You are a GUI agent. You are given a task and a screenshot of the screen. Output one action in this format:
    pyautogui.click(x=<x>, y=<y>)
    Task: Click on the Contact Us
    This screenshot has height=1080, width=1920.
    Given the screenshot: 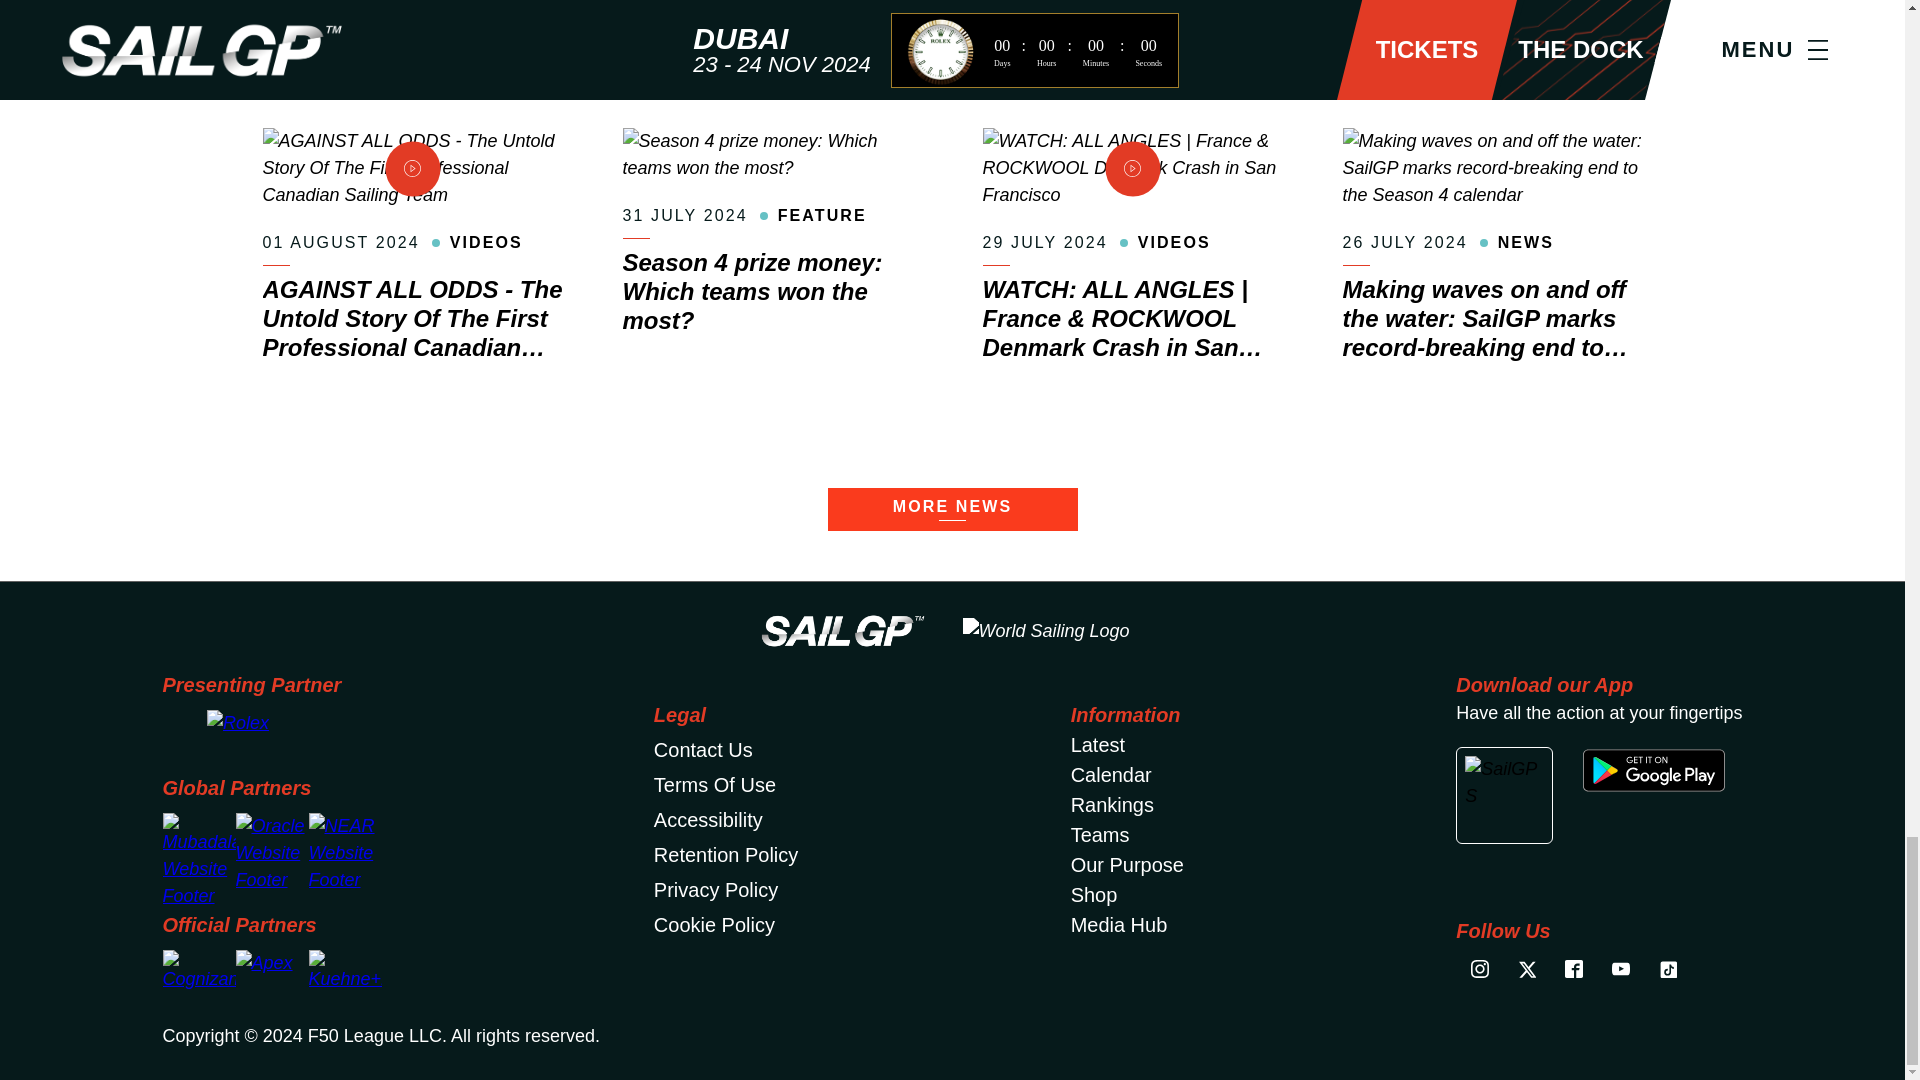 What is the action you would take?
    pyautogui.click(x=703, y=750)
    